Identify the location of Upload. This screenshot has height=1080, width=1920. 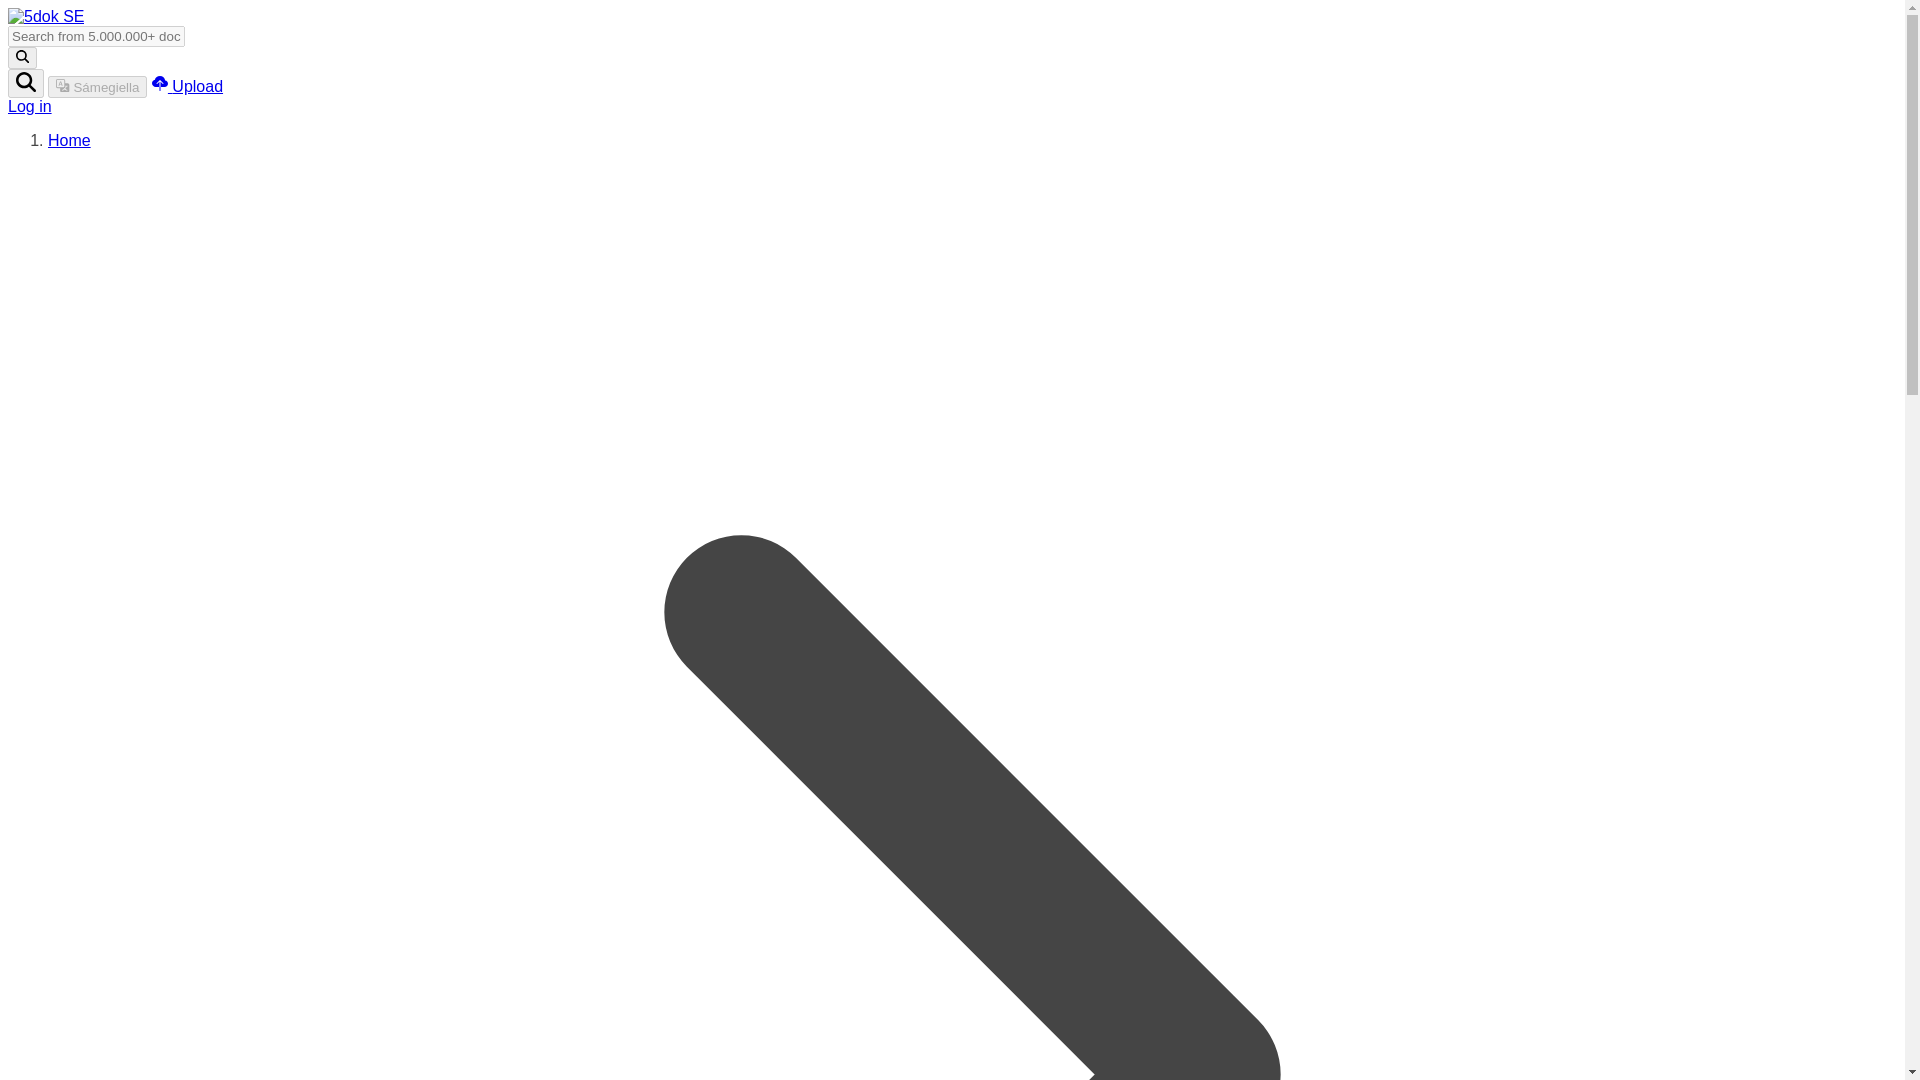
(186, 86).